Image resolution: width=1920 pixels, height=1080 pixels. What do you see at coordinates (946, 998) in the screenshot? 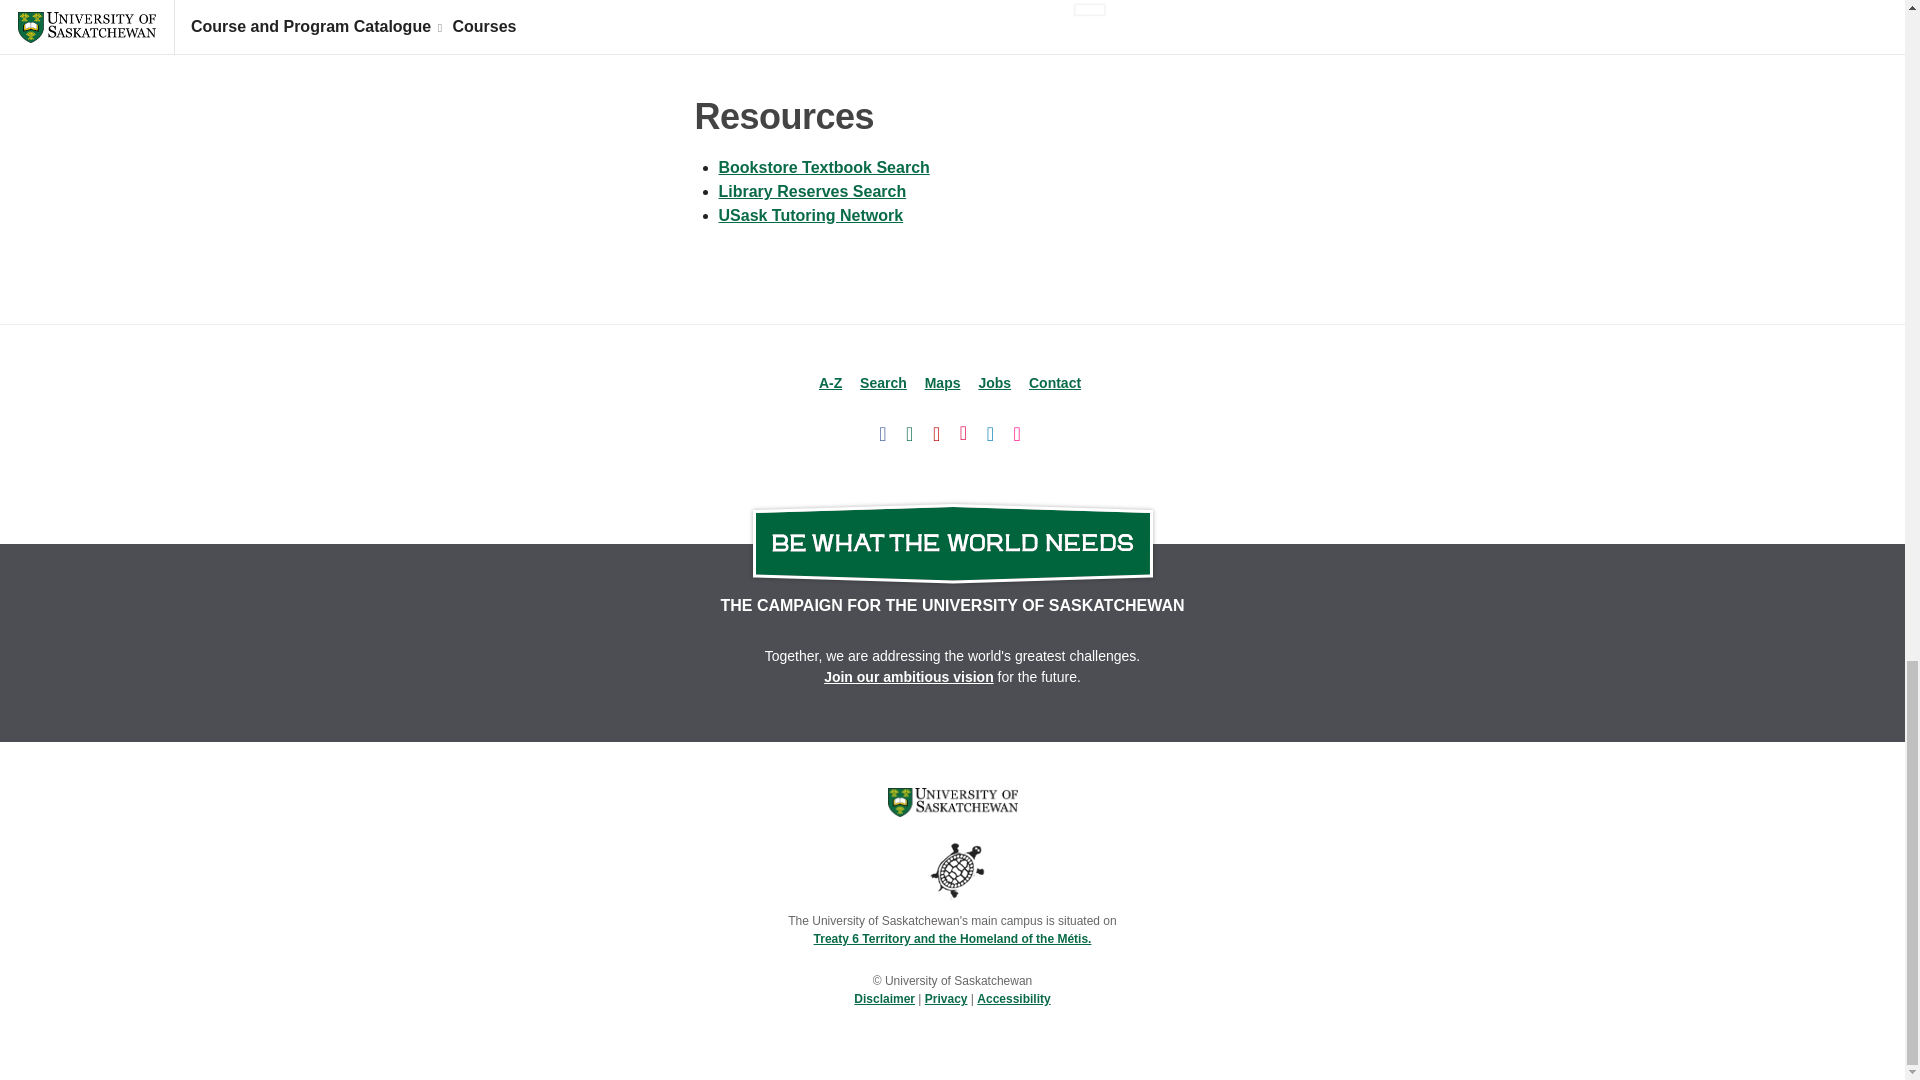
I see `Privacy` at bounding box center [946, 998].